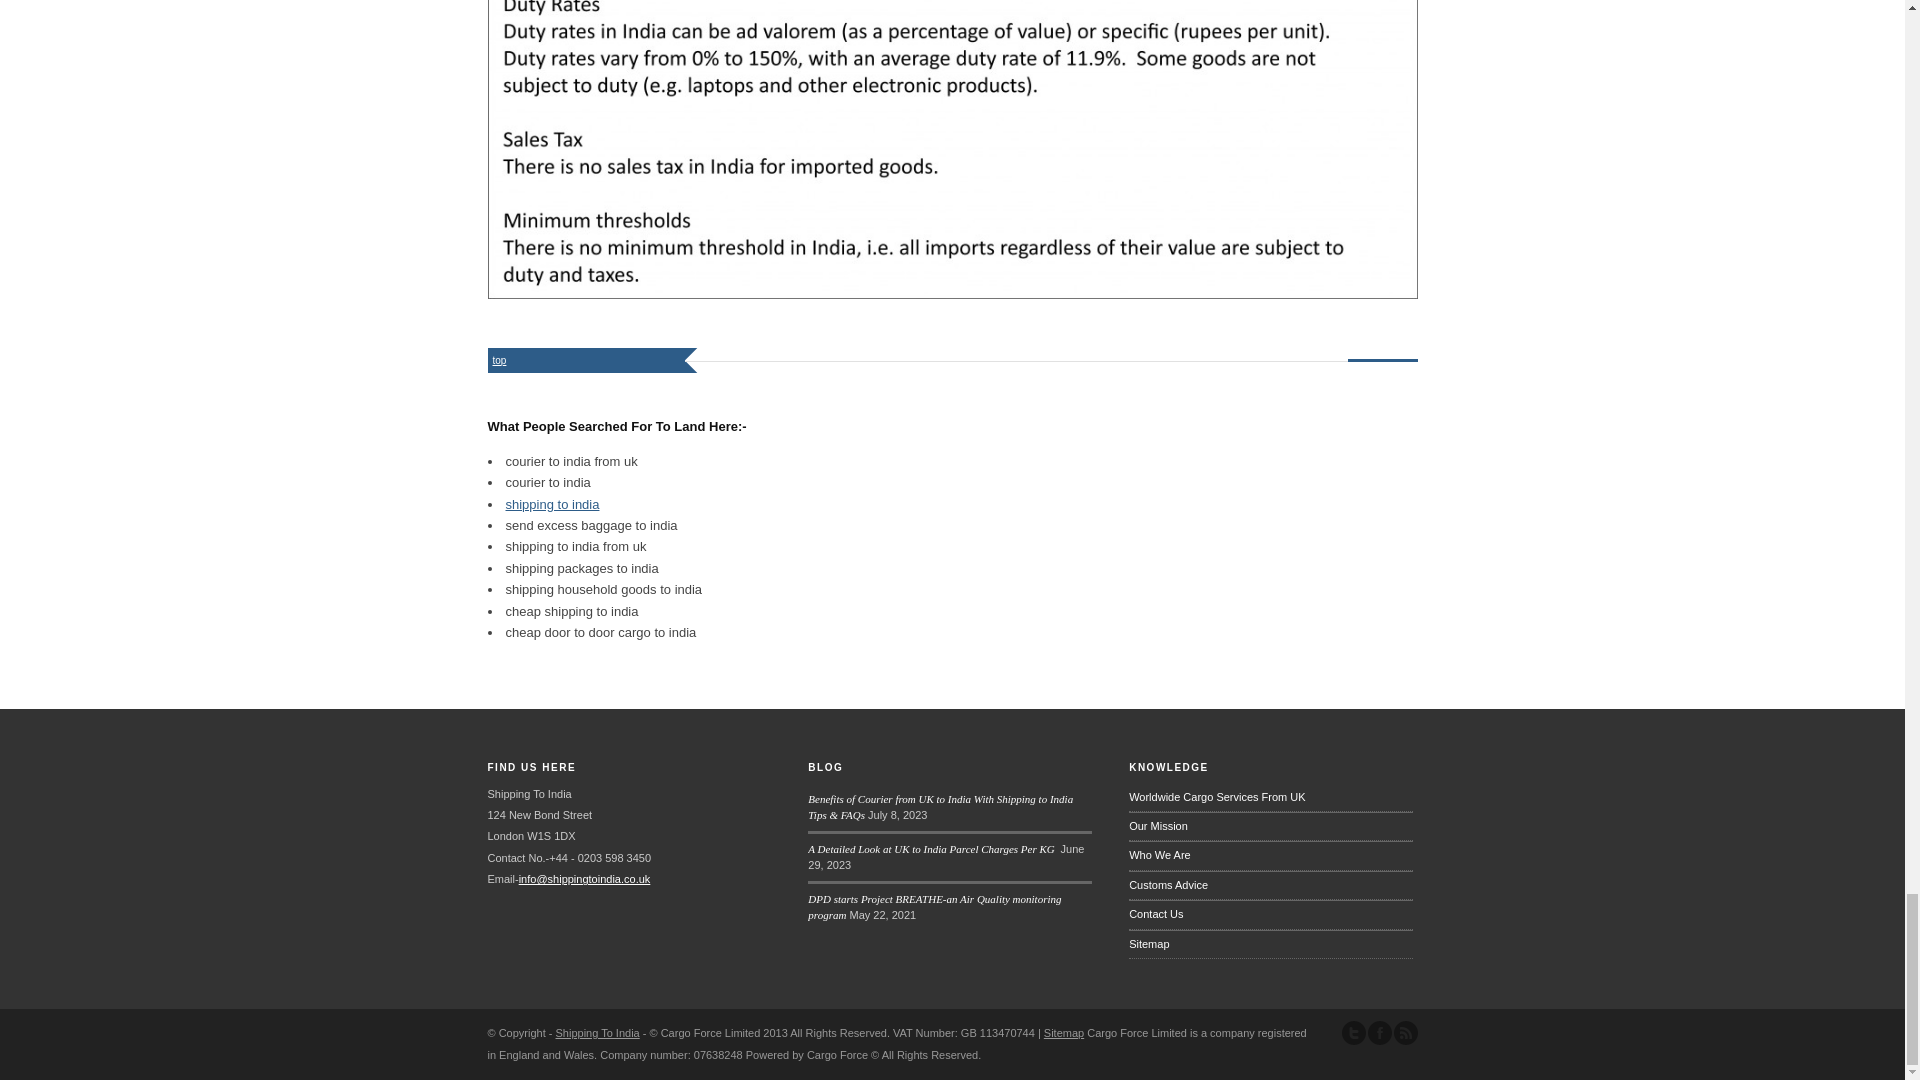 This screenshot has height=1080, width=1920. Describe the element at coordinates (1354, 1032) in the screenshot. I see `Follow us on Twitter` at that location.